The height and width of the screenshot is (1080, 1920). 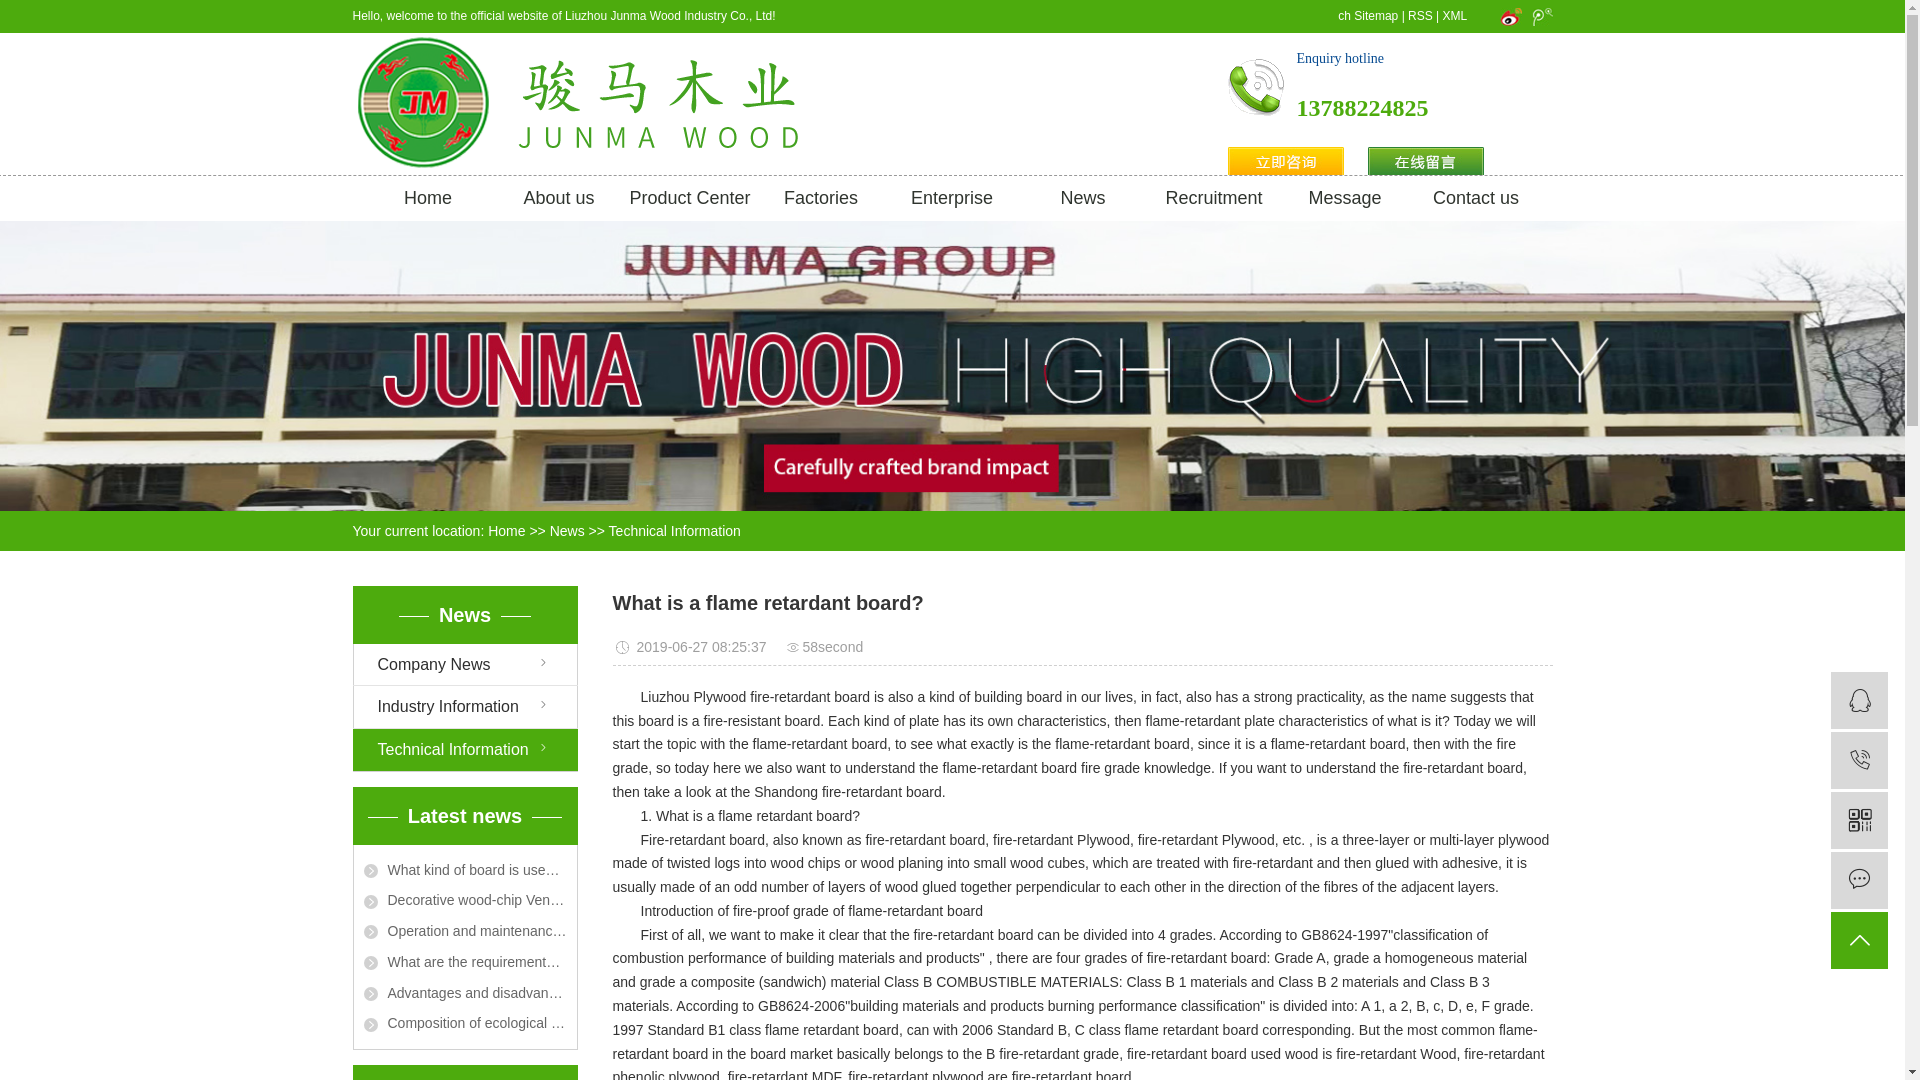 What do you see at coordinates (465, 931) in the screenshot?
I see `Operation and maintenance of packing plate` at bounding box center [465, 931].